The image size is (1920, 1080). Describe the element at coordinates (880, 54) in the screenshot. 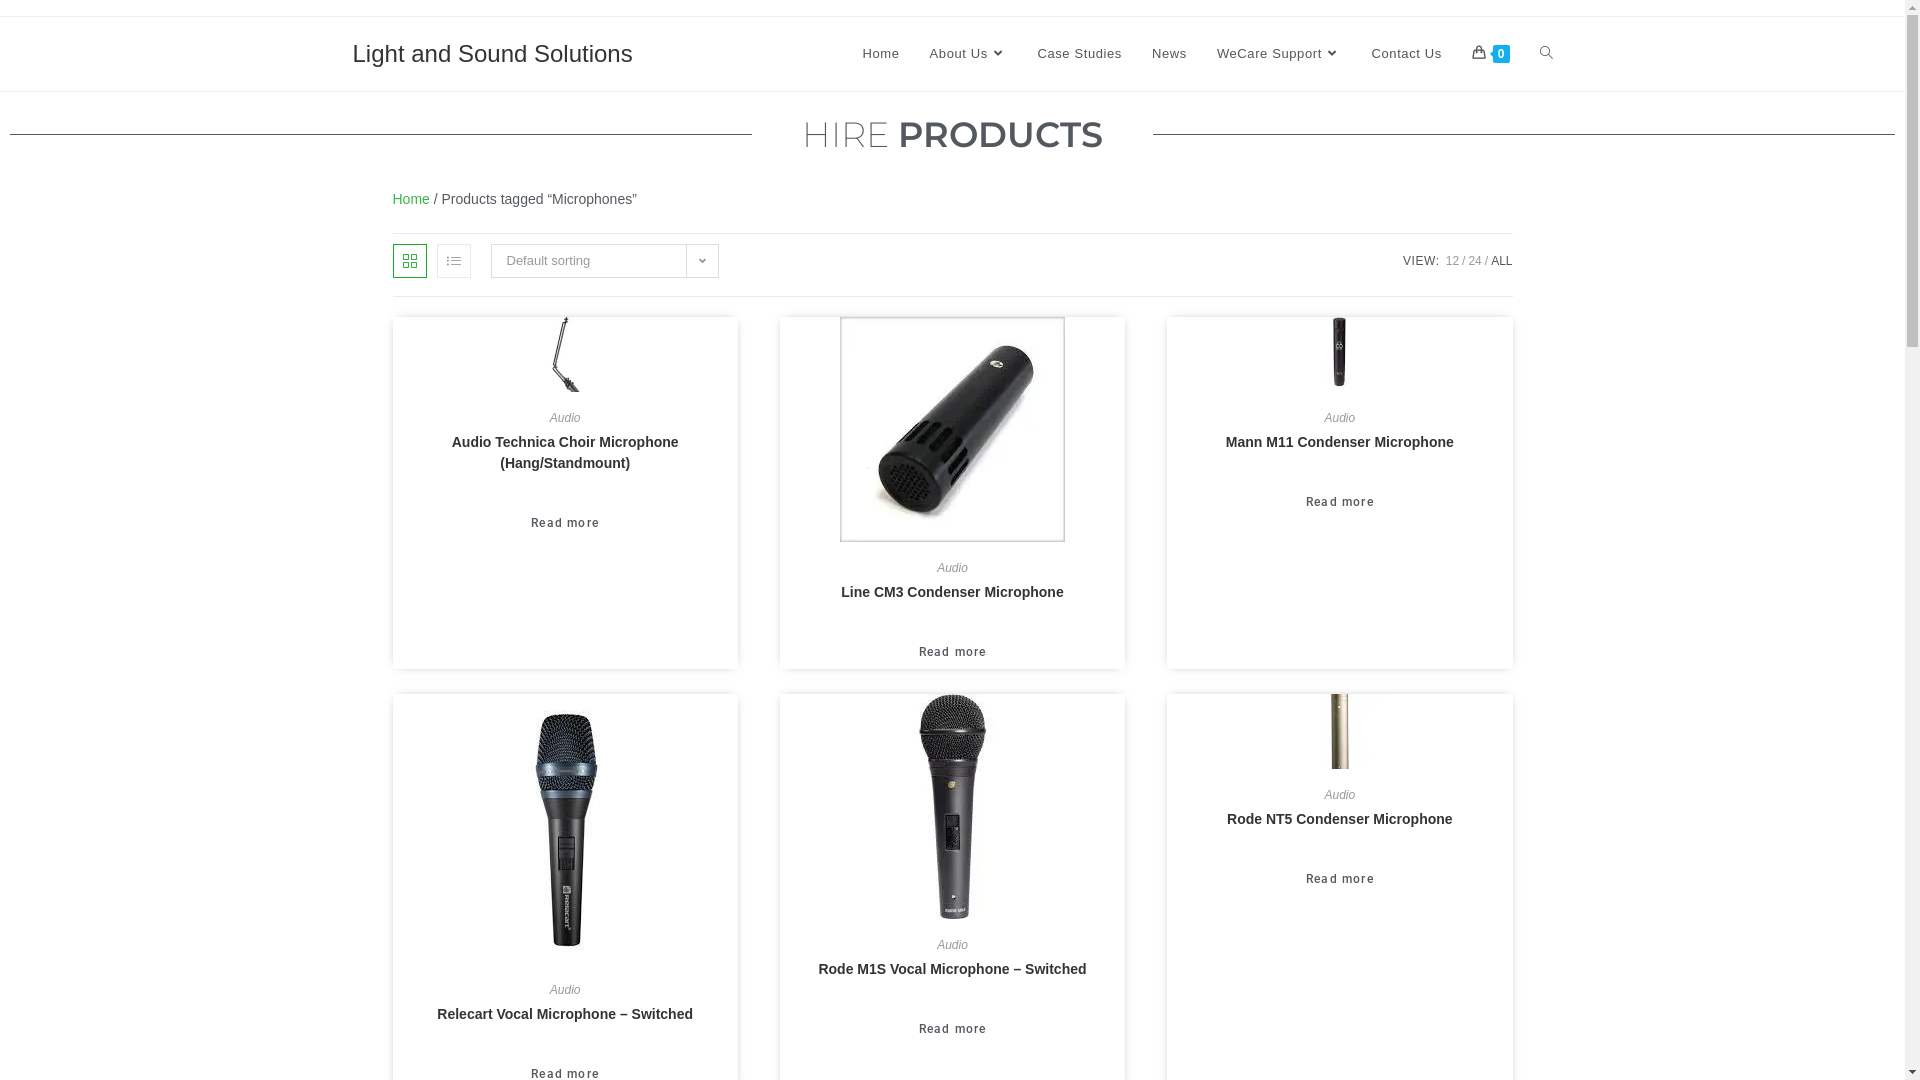

I see `Home` at that location.